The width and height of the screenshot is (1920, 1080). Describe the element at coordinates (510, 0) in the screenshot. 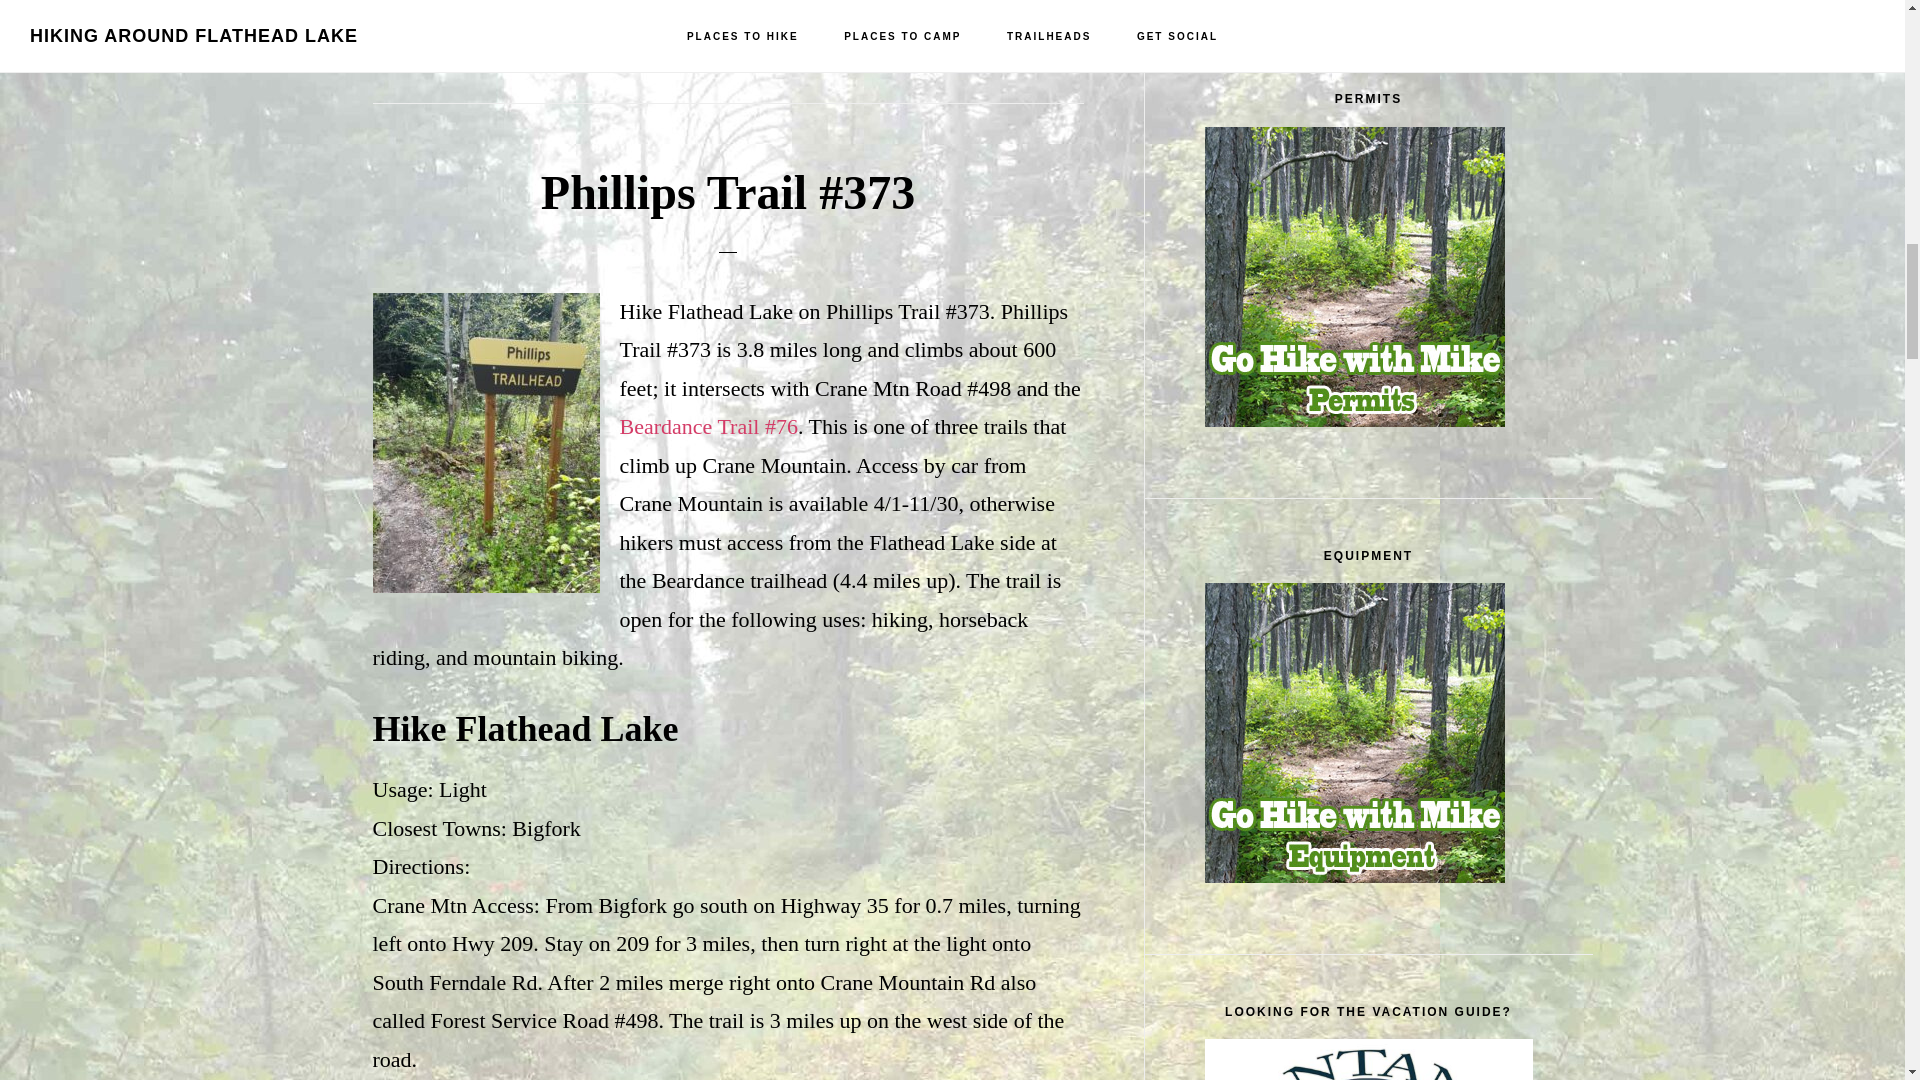

I see `Bigfork` at that location.